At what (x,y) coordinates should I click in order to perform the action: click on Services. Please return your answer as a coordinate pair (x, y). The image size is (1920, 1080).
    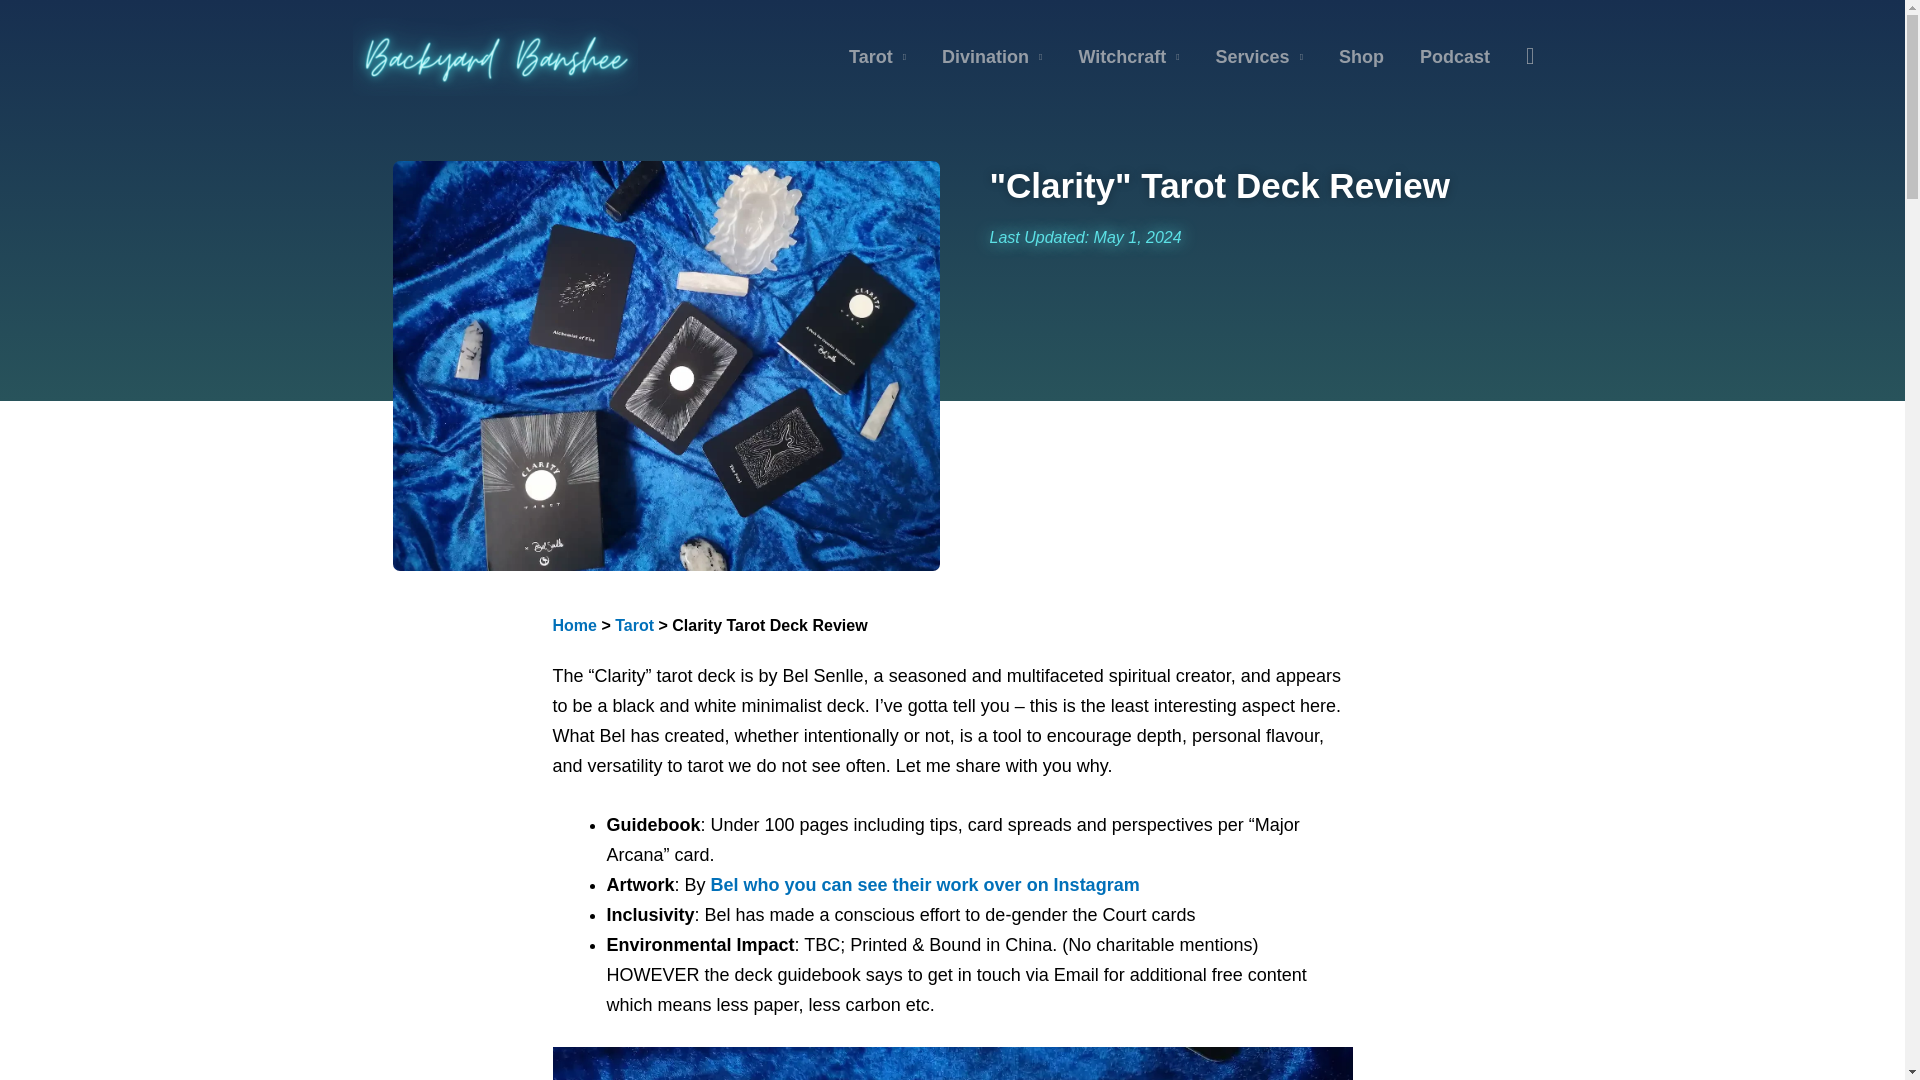
    Looking at the image, I should click on (1259, 57).